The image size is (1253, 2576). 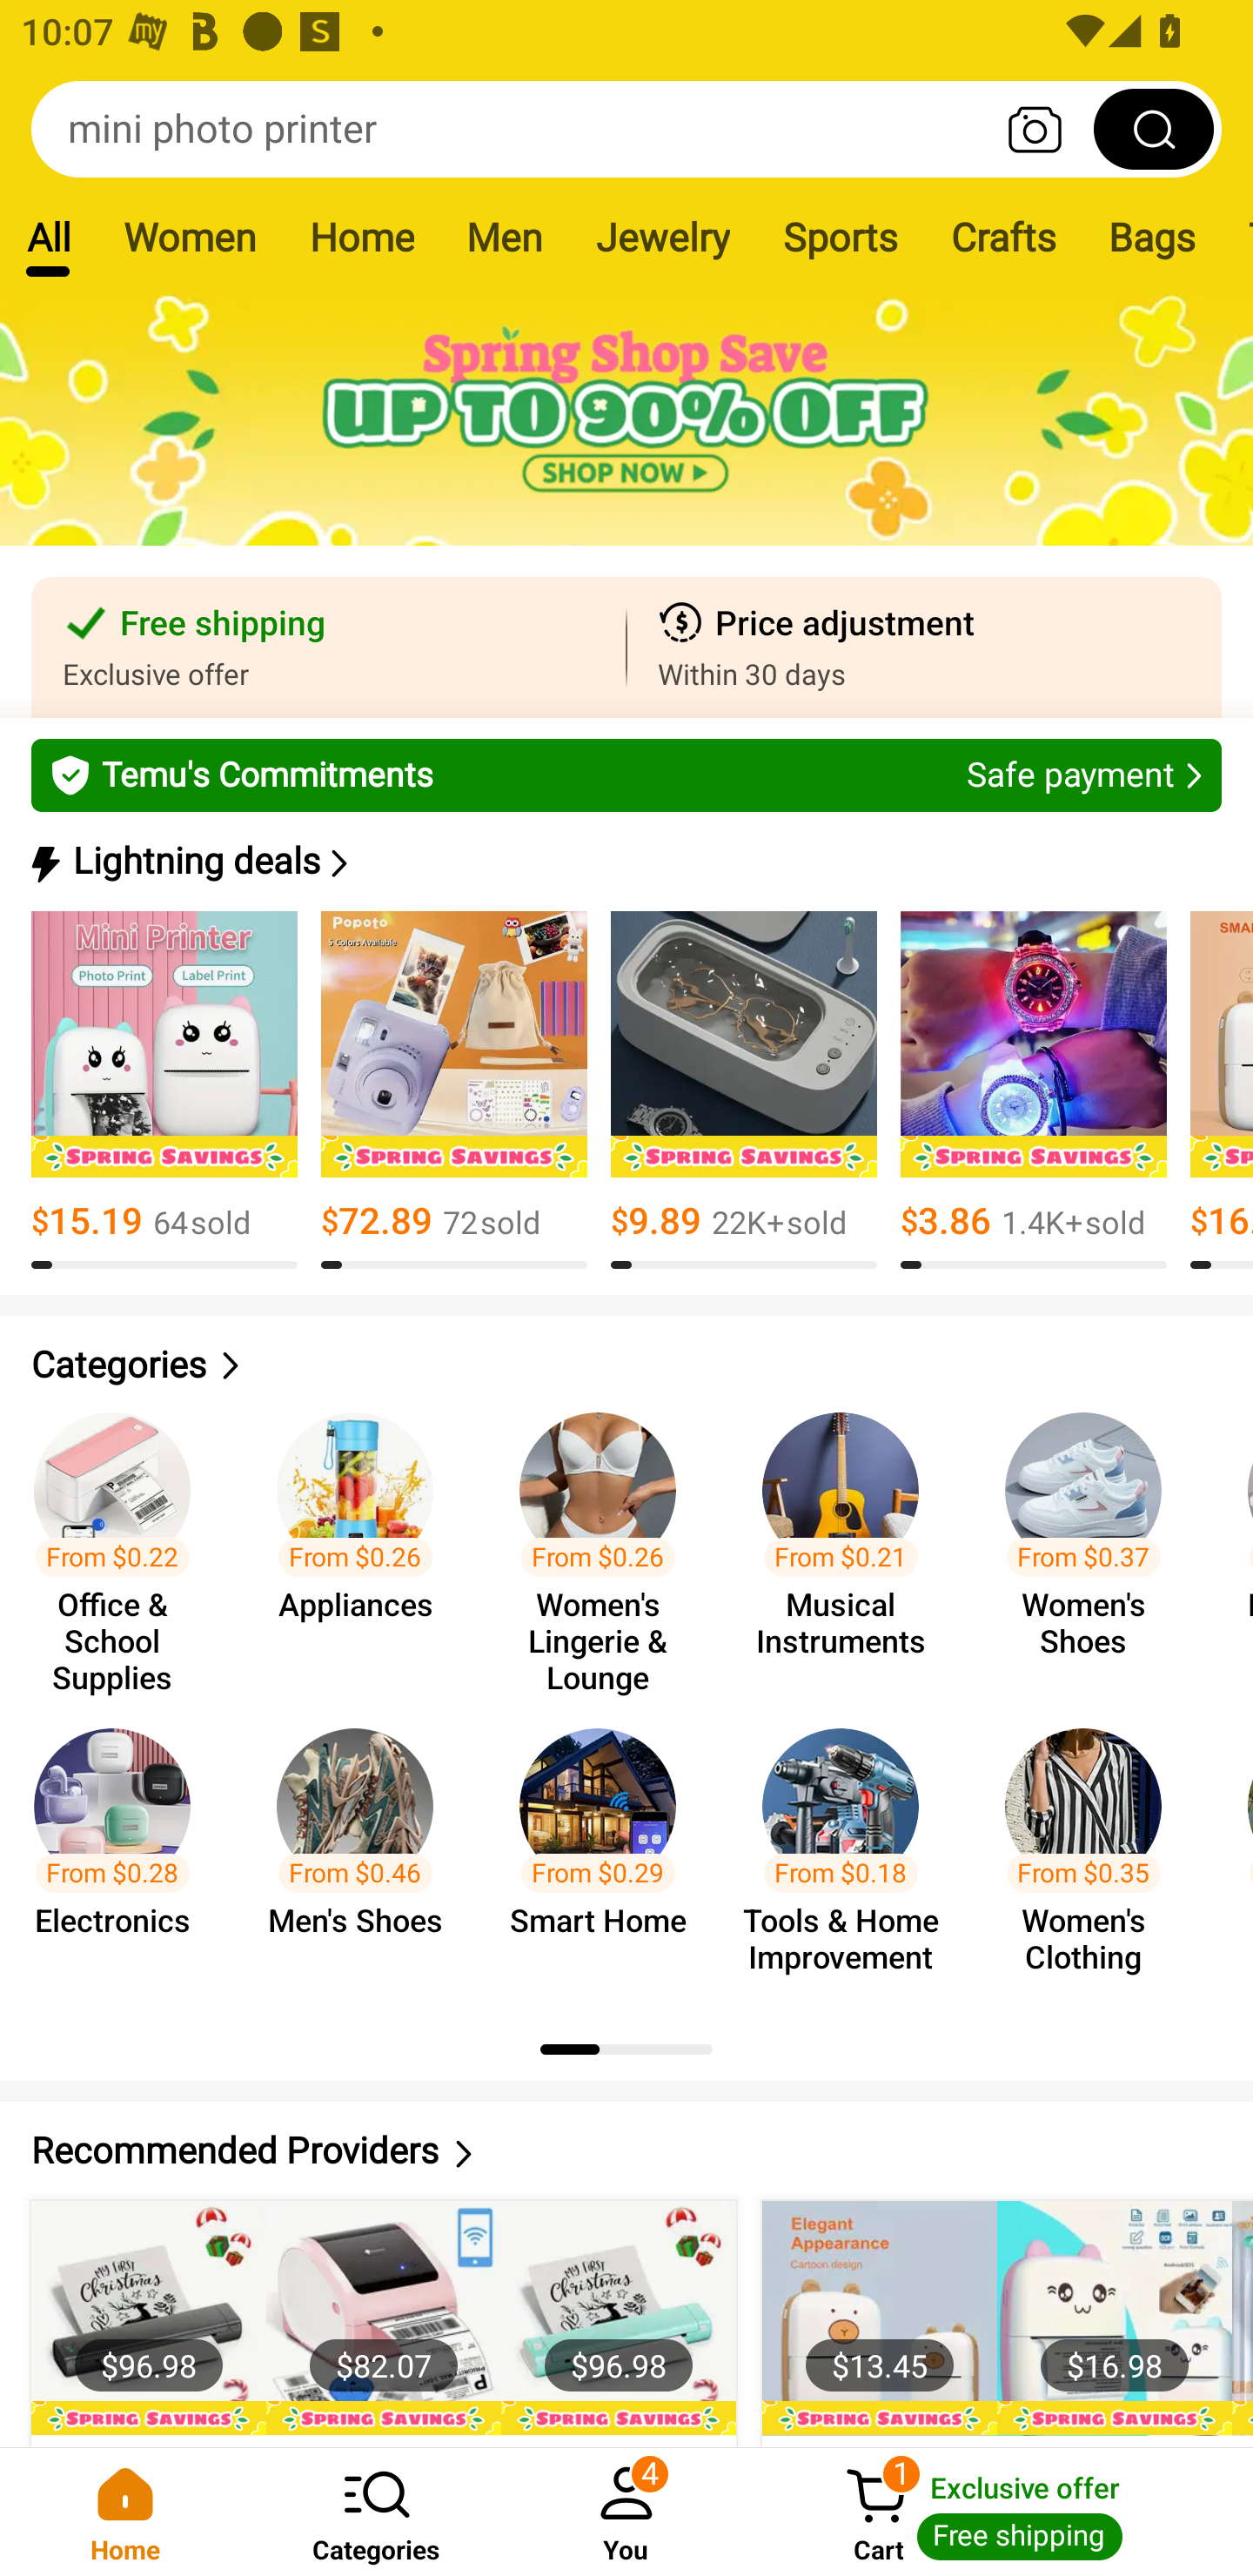 I want to click on From $0.35 Women's Clothing, so click(x=1093, y=1854).